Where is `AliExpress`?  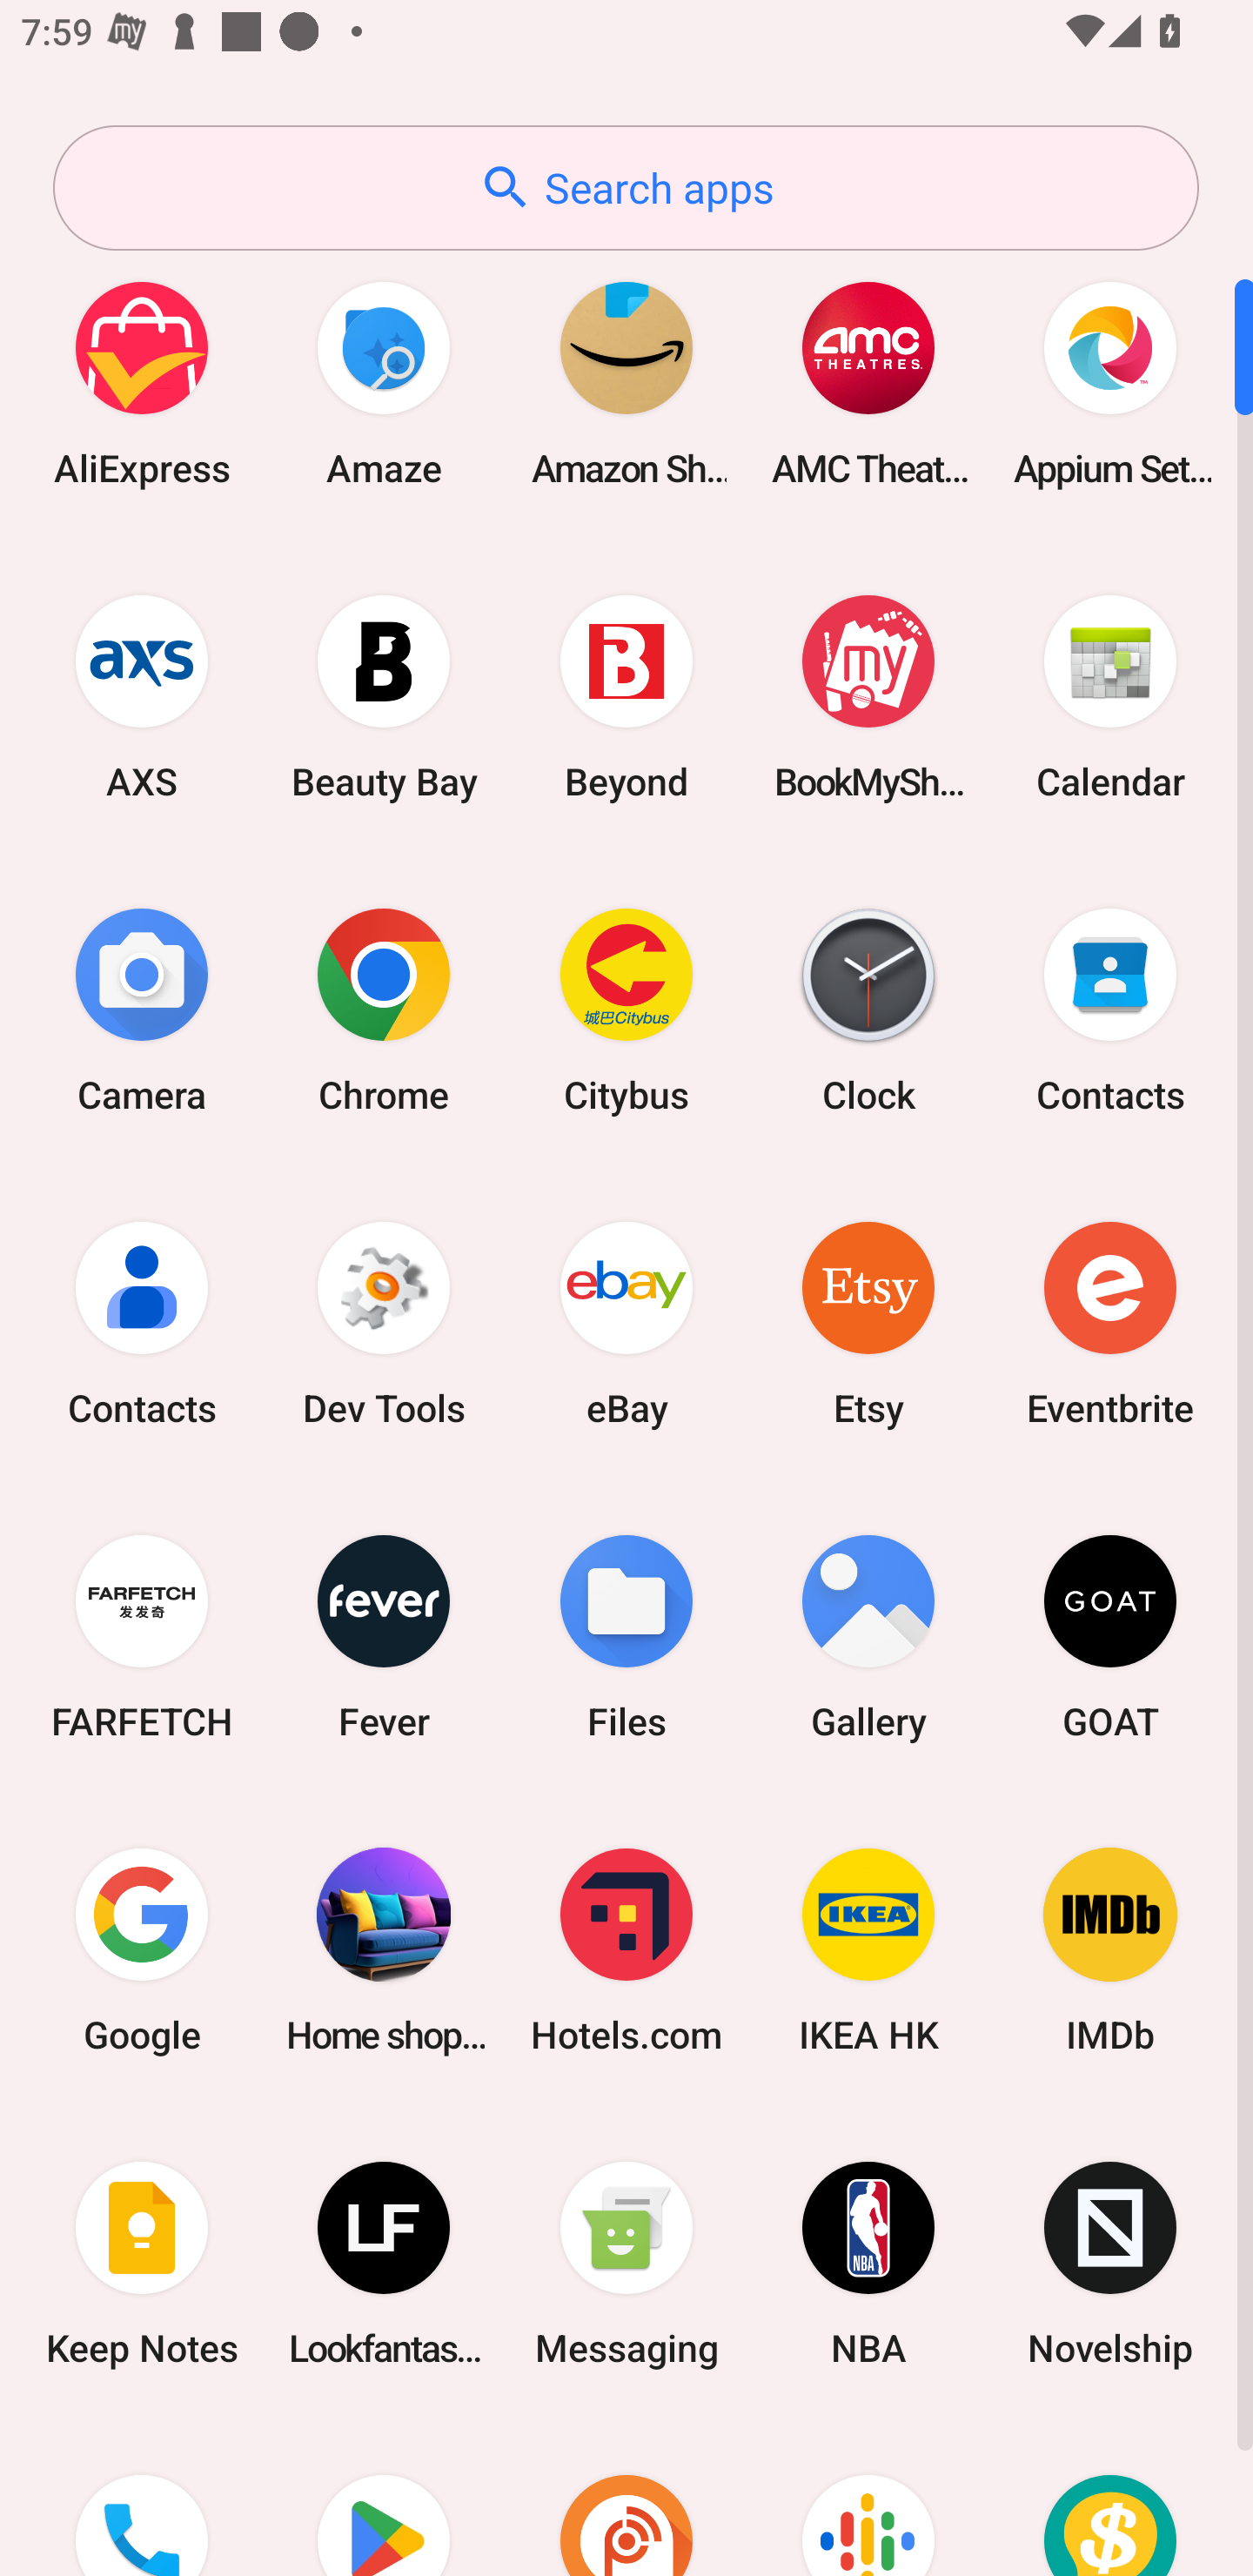 AliExpress is located at coordinates (142, 383).